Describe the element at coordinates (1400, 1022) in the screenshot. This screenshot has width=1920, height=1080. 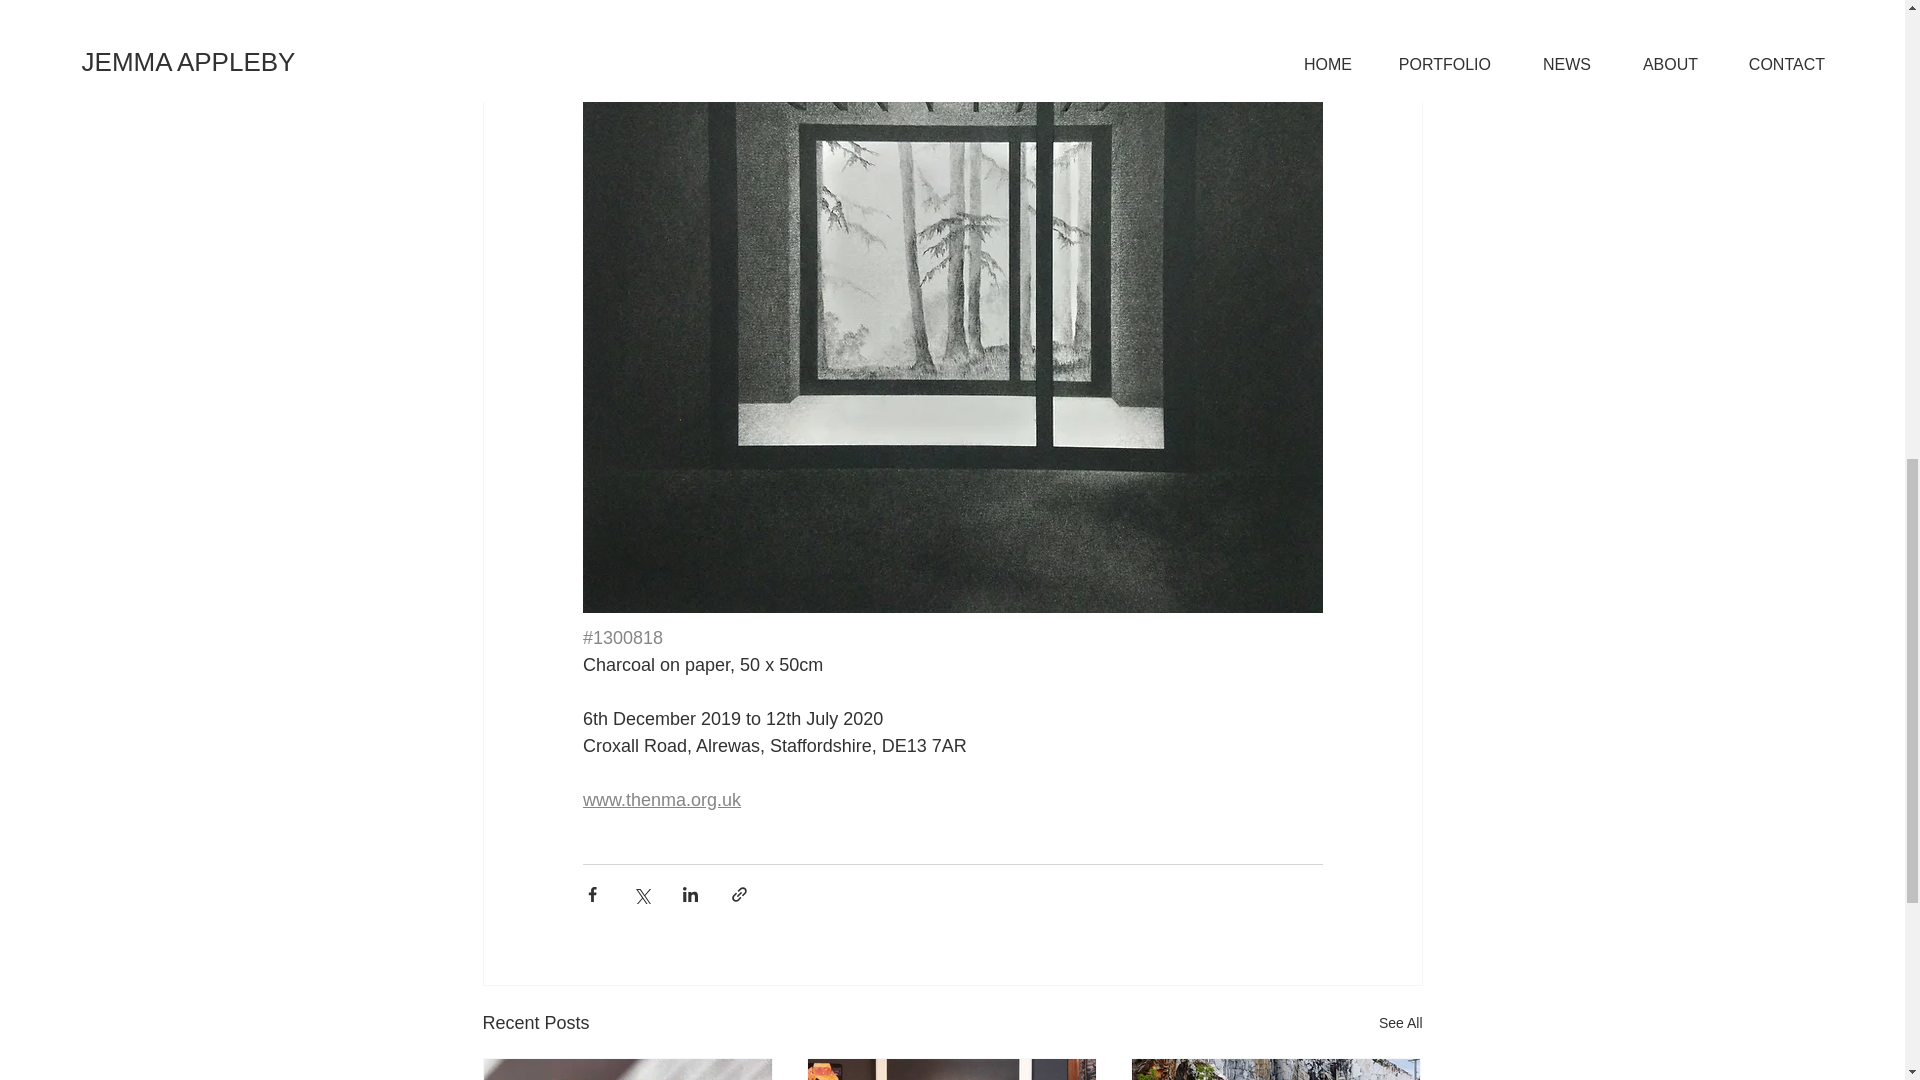
I see `See All` at that location.